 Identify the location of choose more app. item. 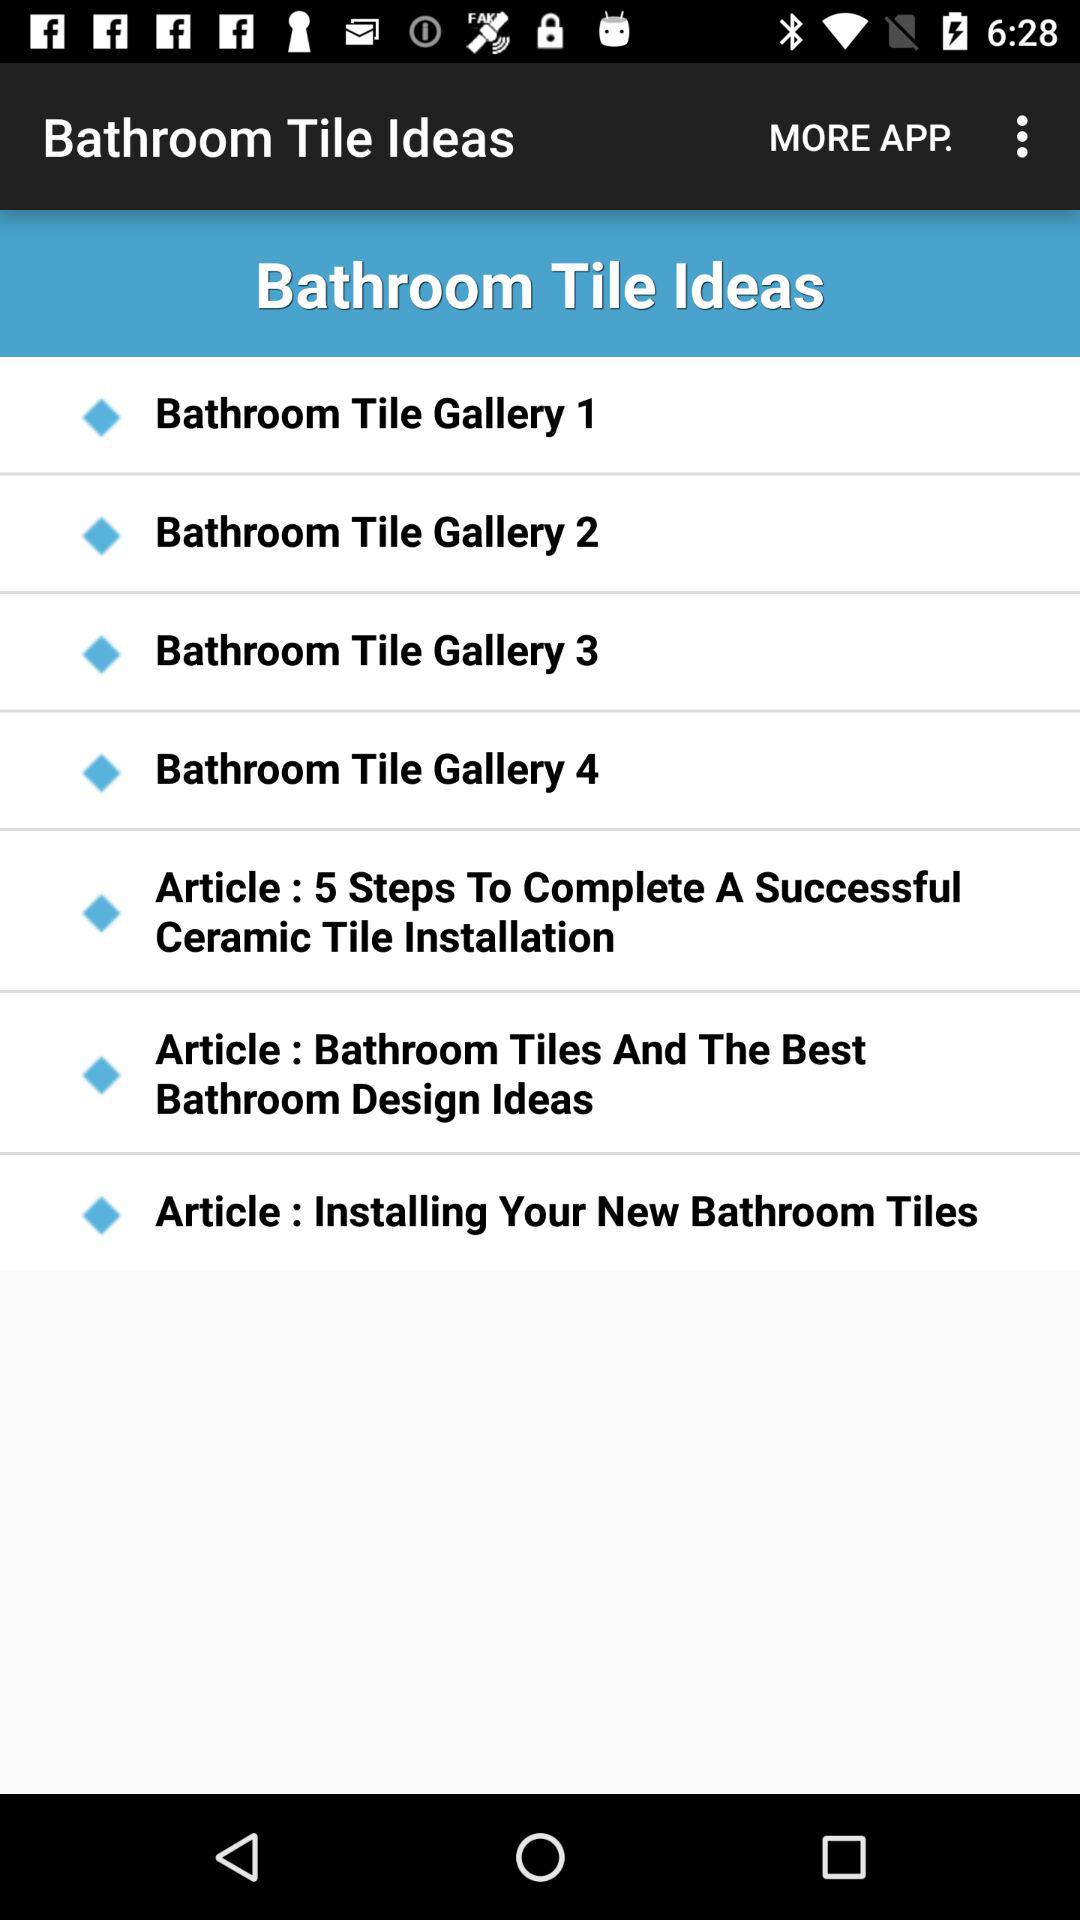
(861, 136).